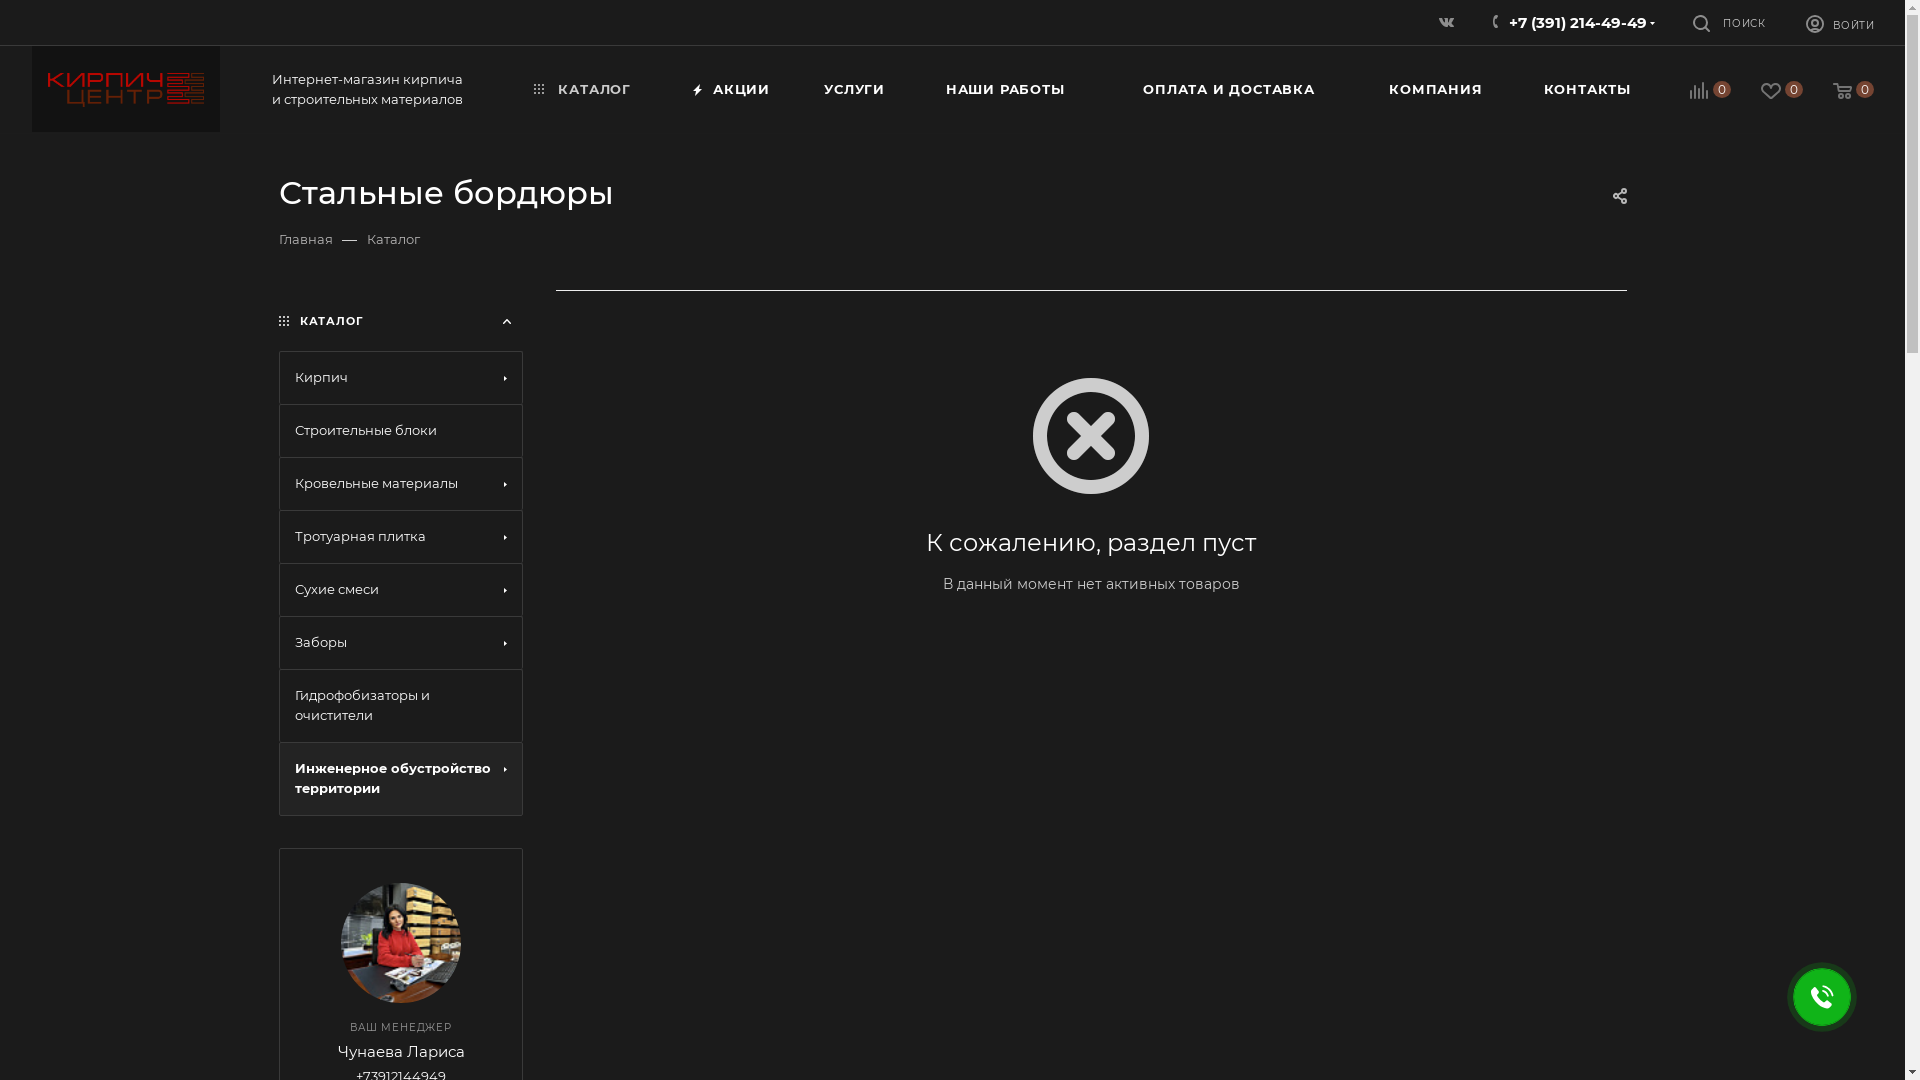 This screenshot has height=1080, width=1920. Describe the element at coordinates (1696, 92) in the screenshot. I see `0` at that location.